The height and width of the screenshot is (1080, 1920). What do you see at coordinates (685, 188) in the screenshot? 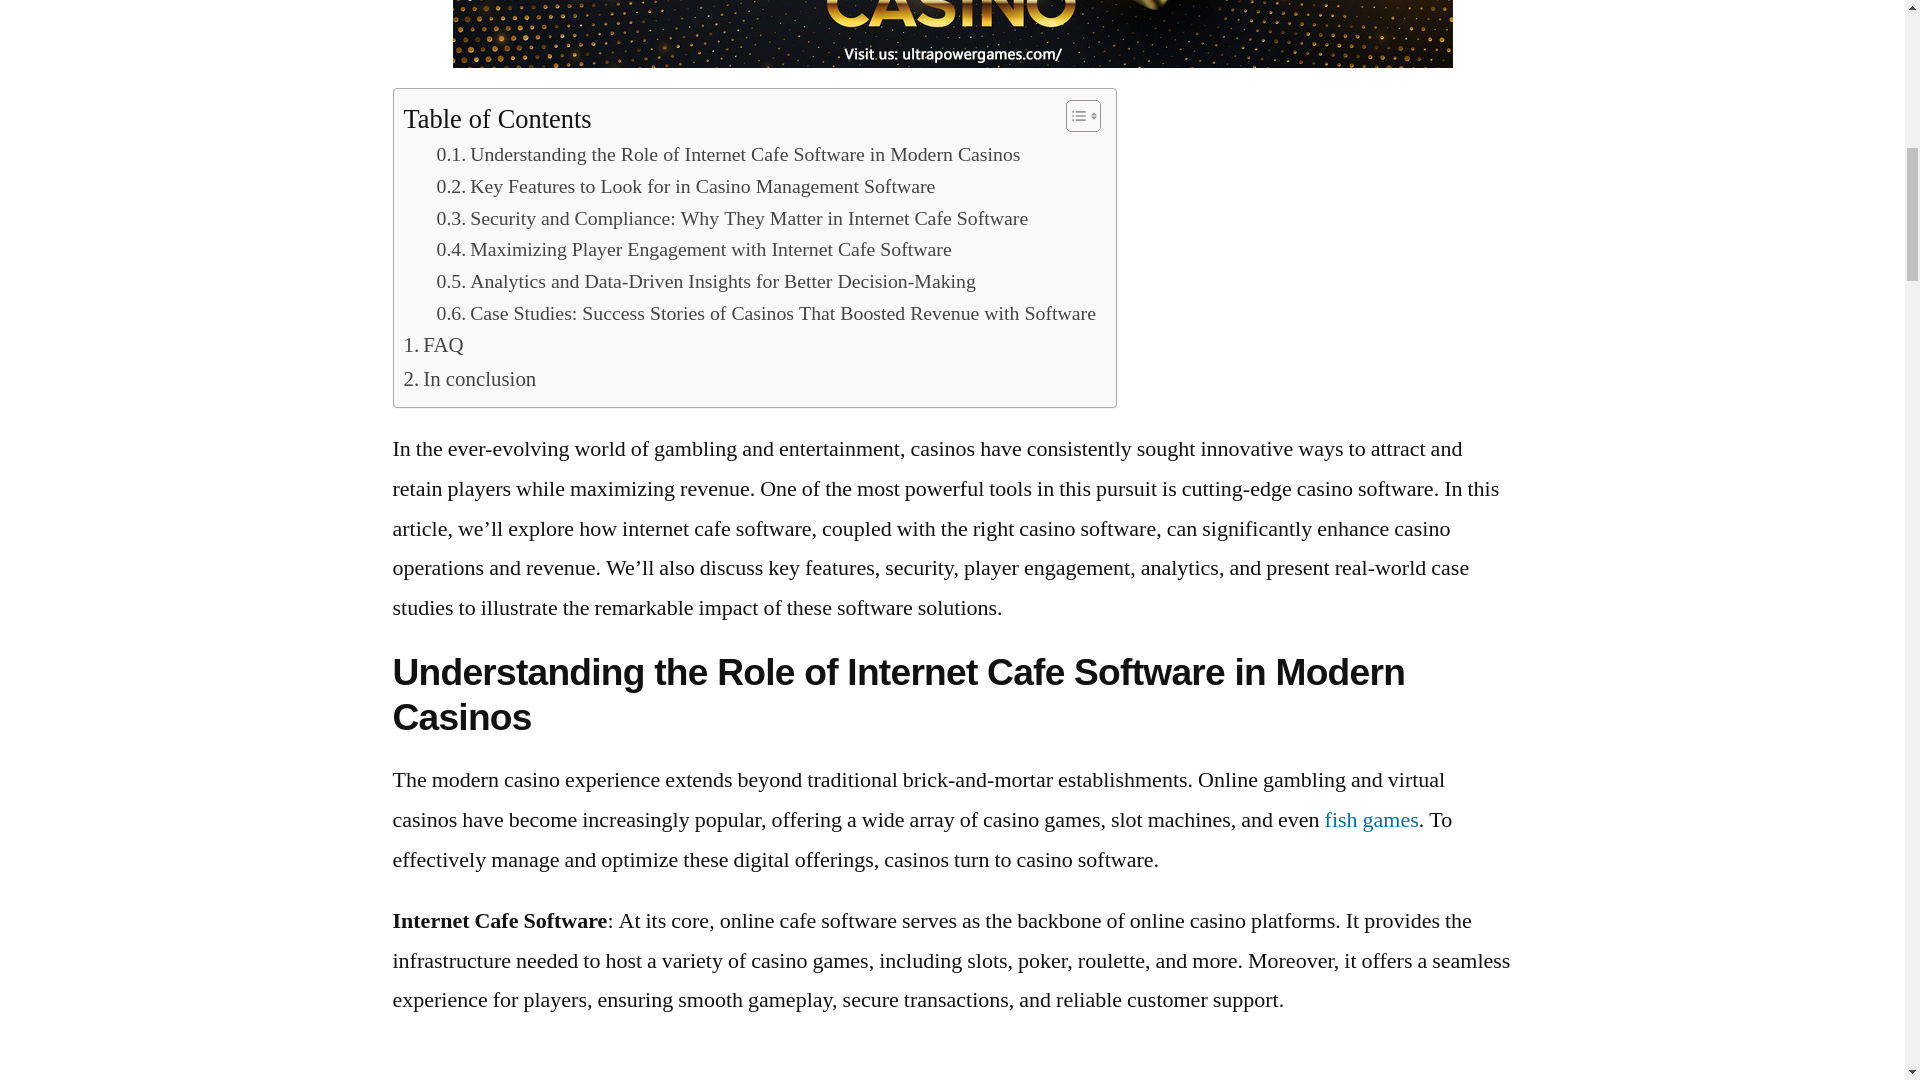
I see `Key Features to Look for in Casino Management Software` at bounding box center [685, 188].